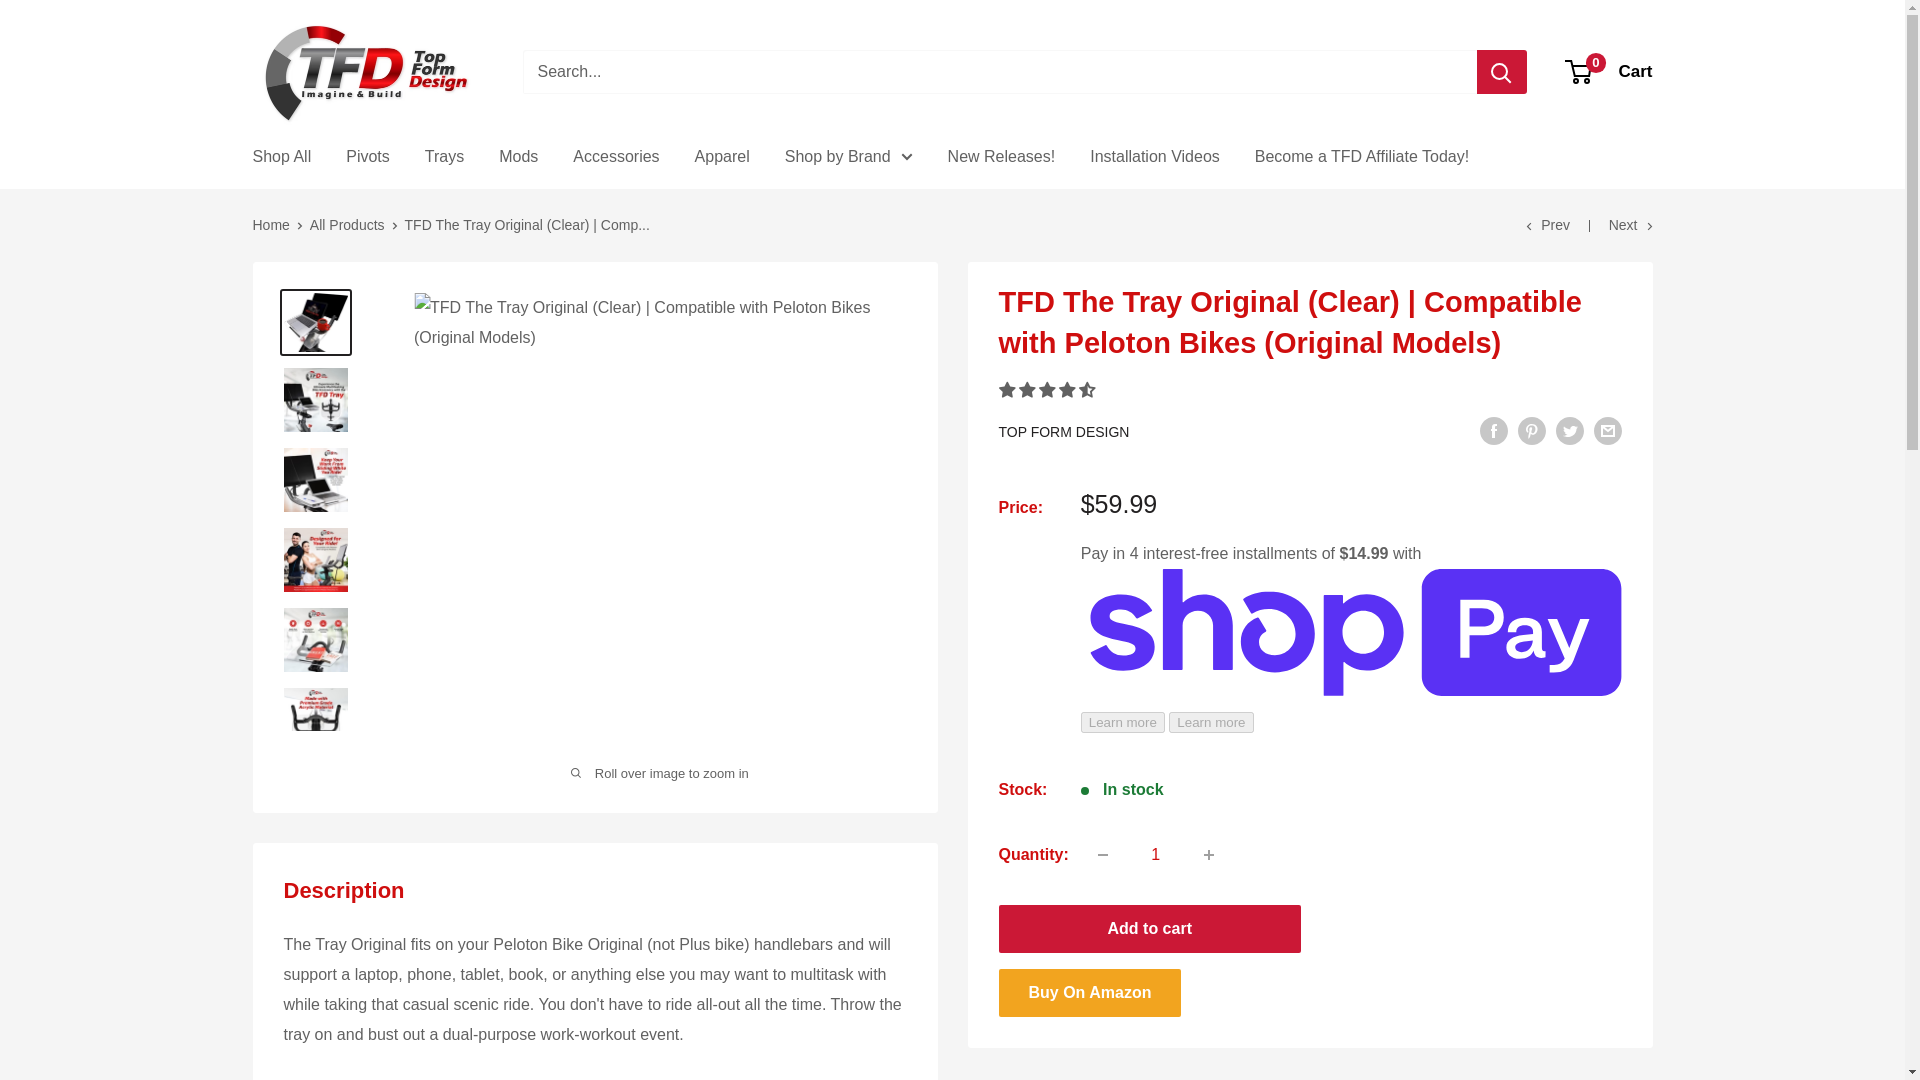 Image resolution: width=1920 pixels, height=1080 pixels. I want to click on 1, so click(1156, 854).